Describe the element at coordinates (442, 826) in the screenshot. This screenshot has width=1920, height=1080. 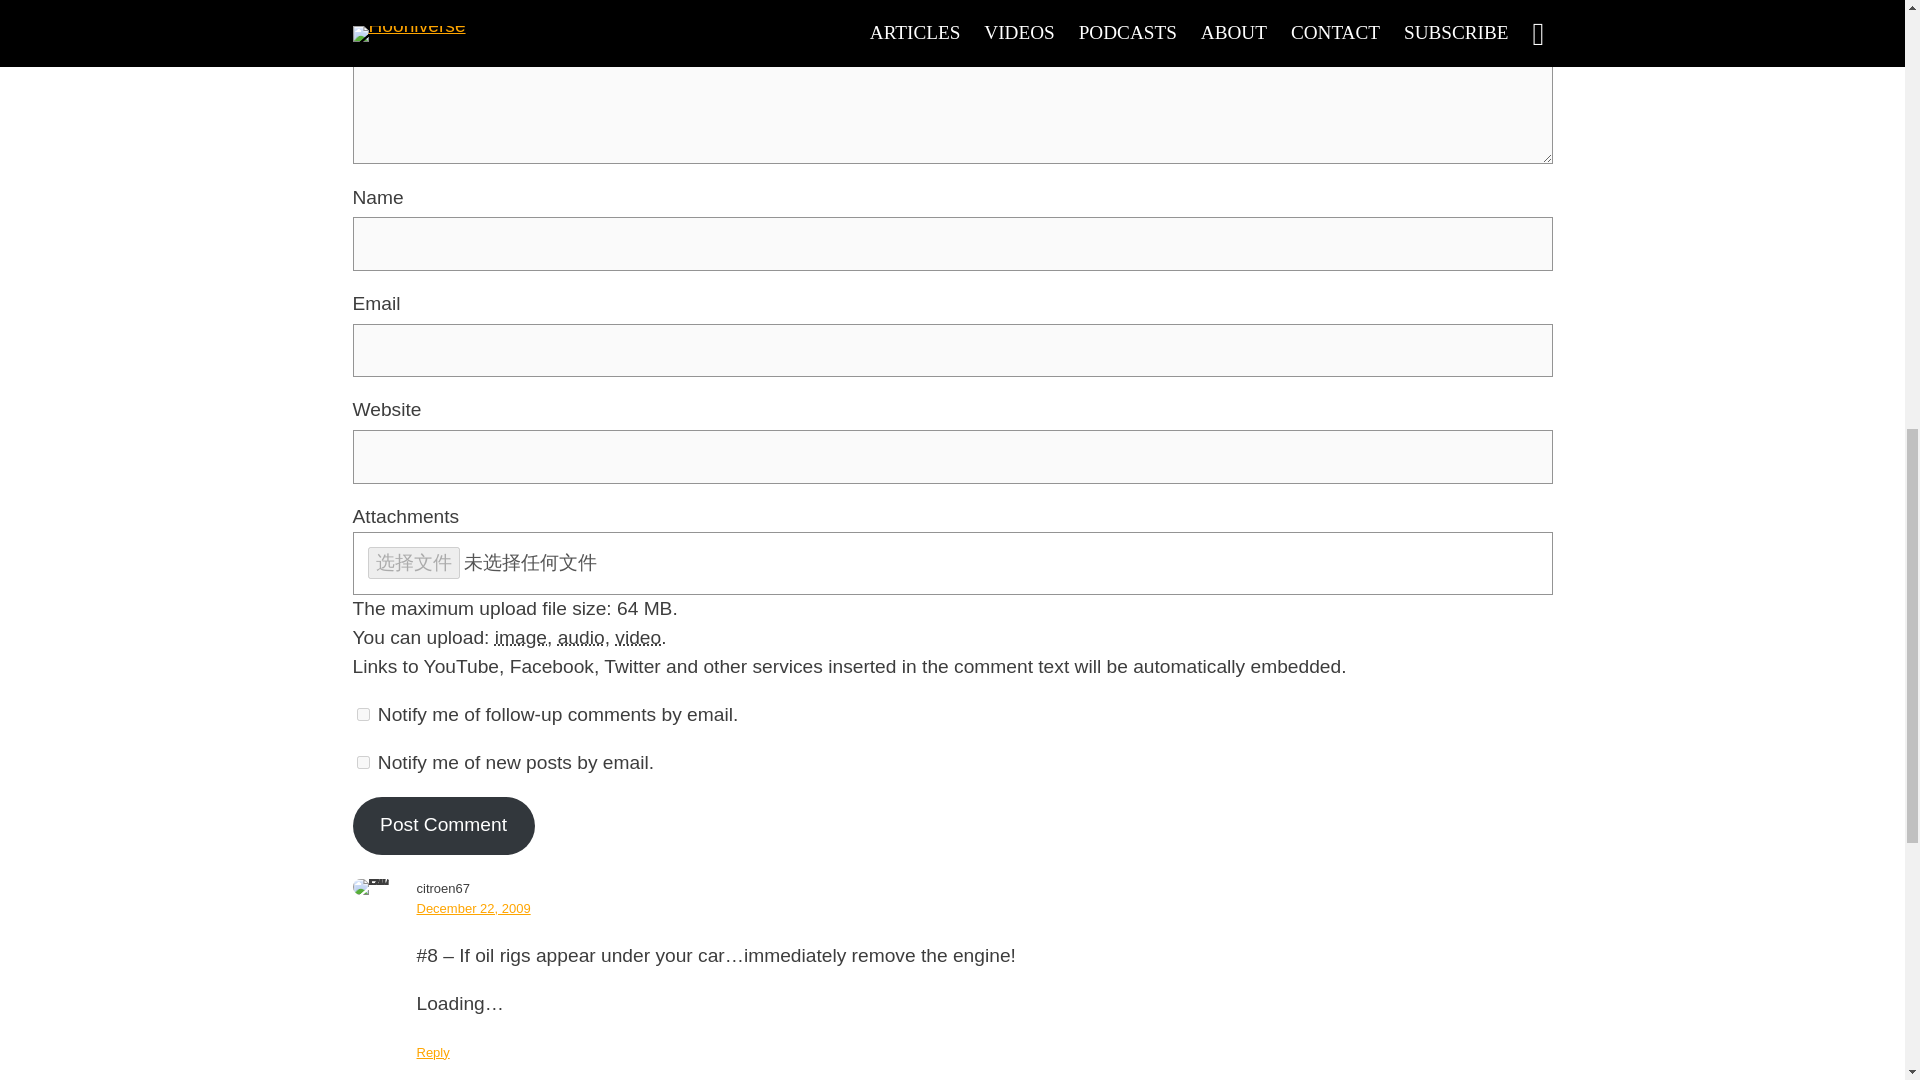
I see `Post Comment` at that location.